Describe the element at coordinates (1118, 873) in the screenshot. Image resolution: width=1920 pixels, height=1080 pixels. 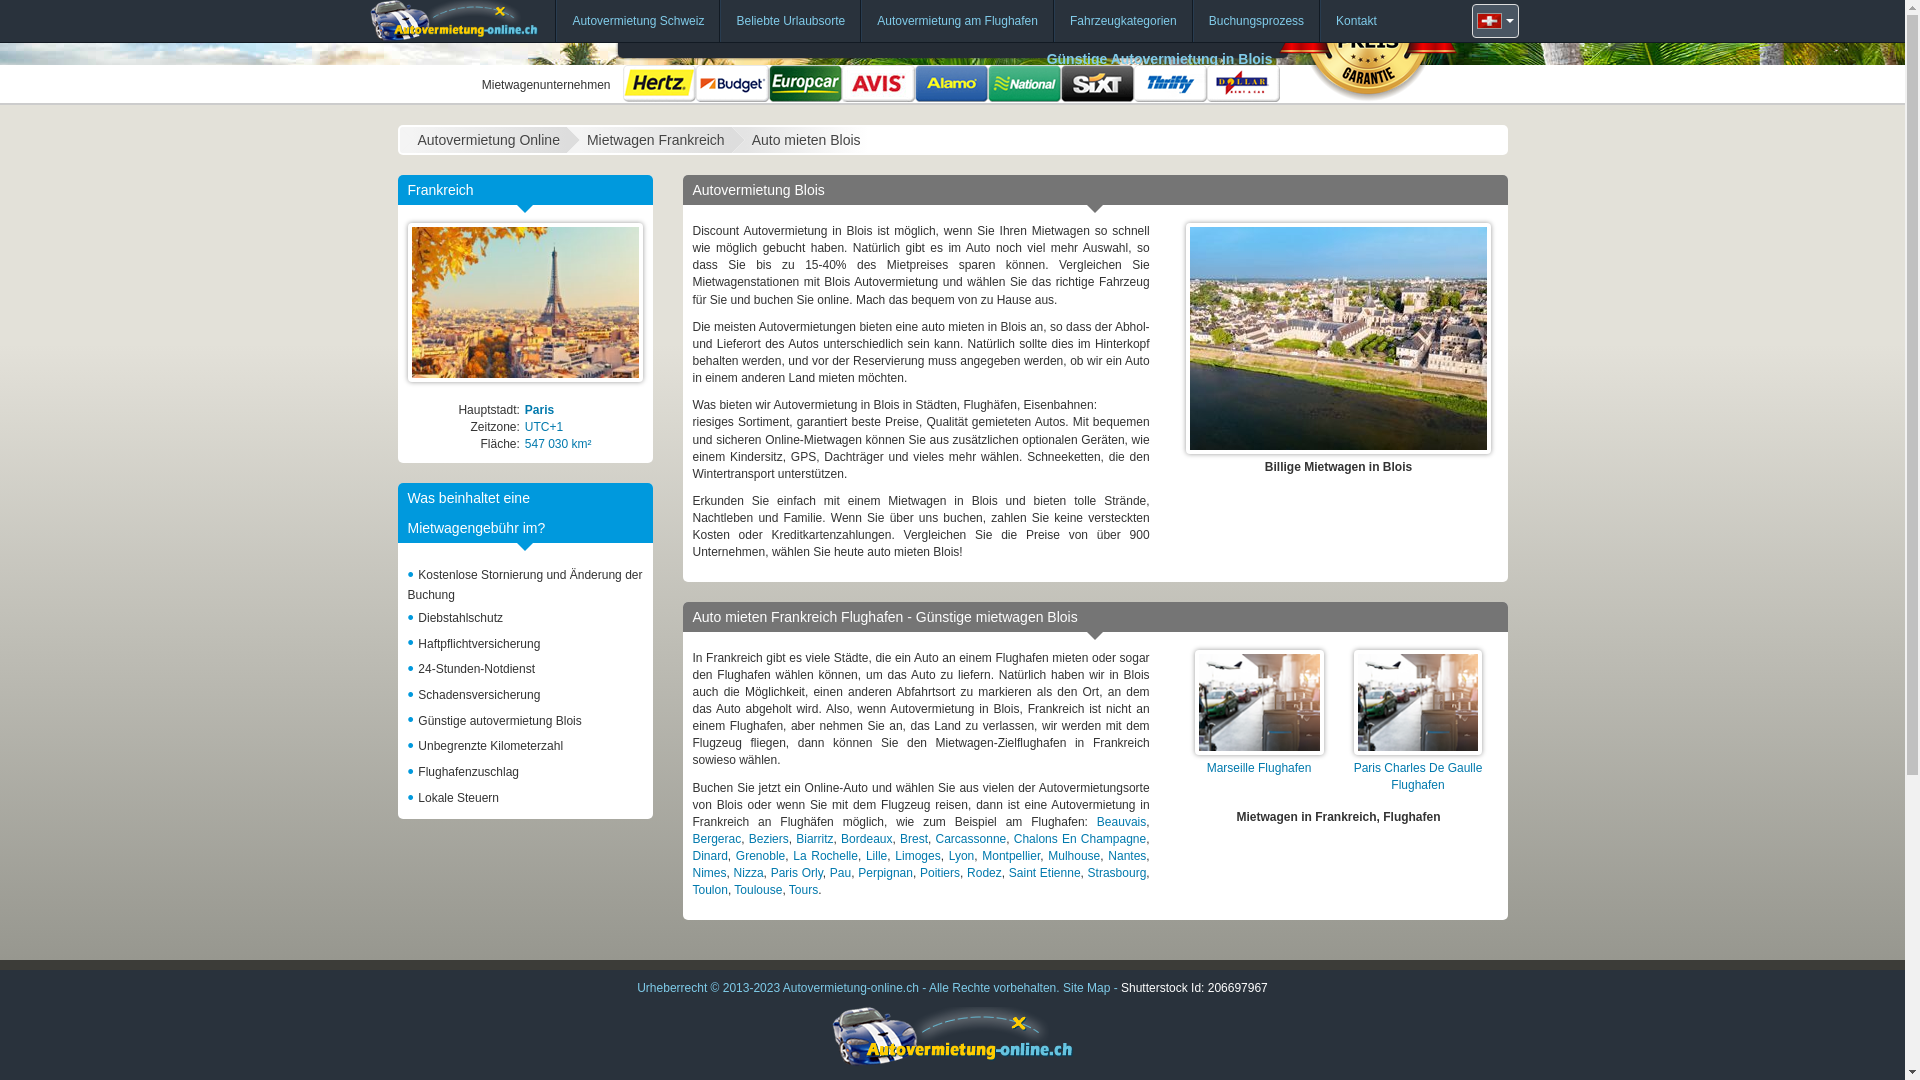
I see `Strasbourg` at that location.